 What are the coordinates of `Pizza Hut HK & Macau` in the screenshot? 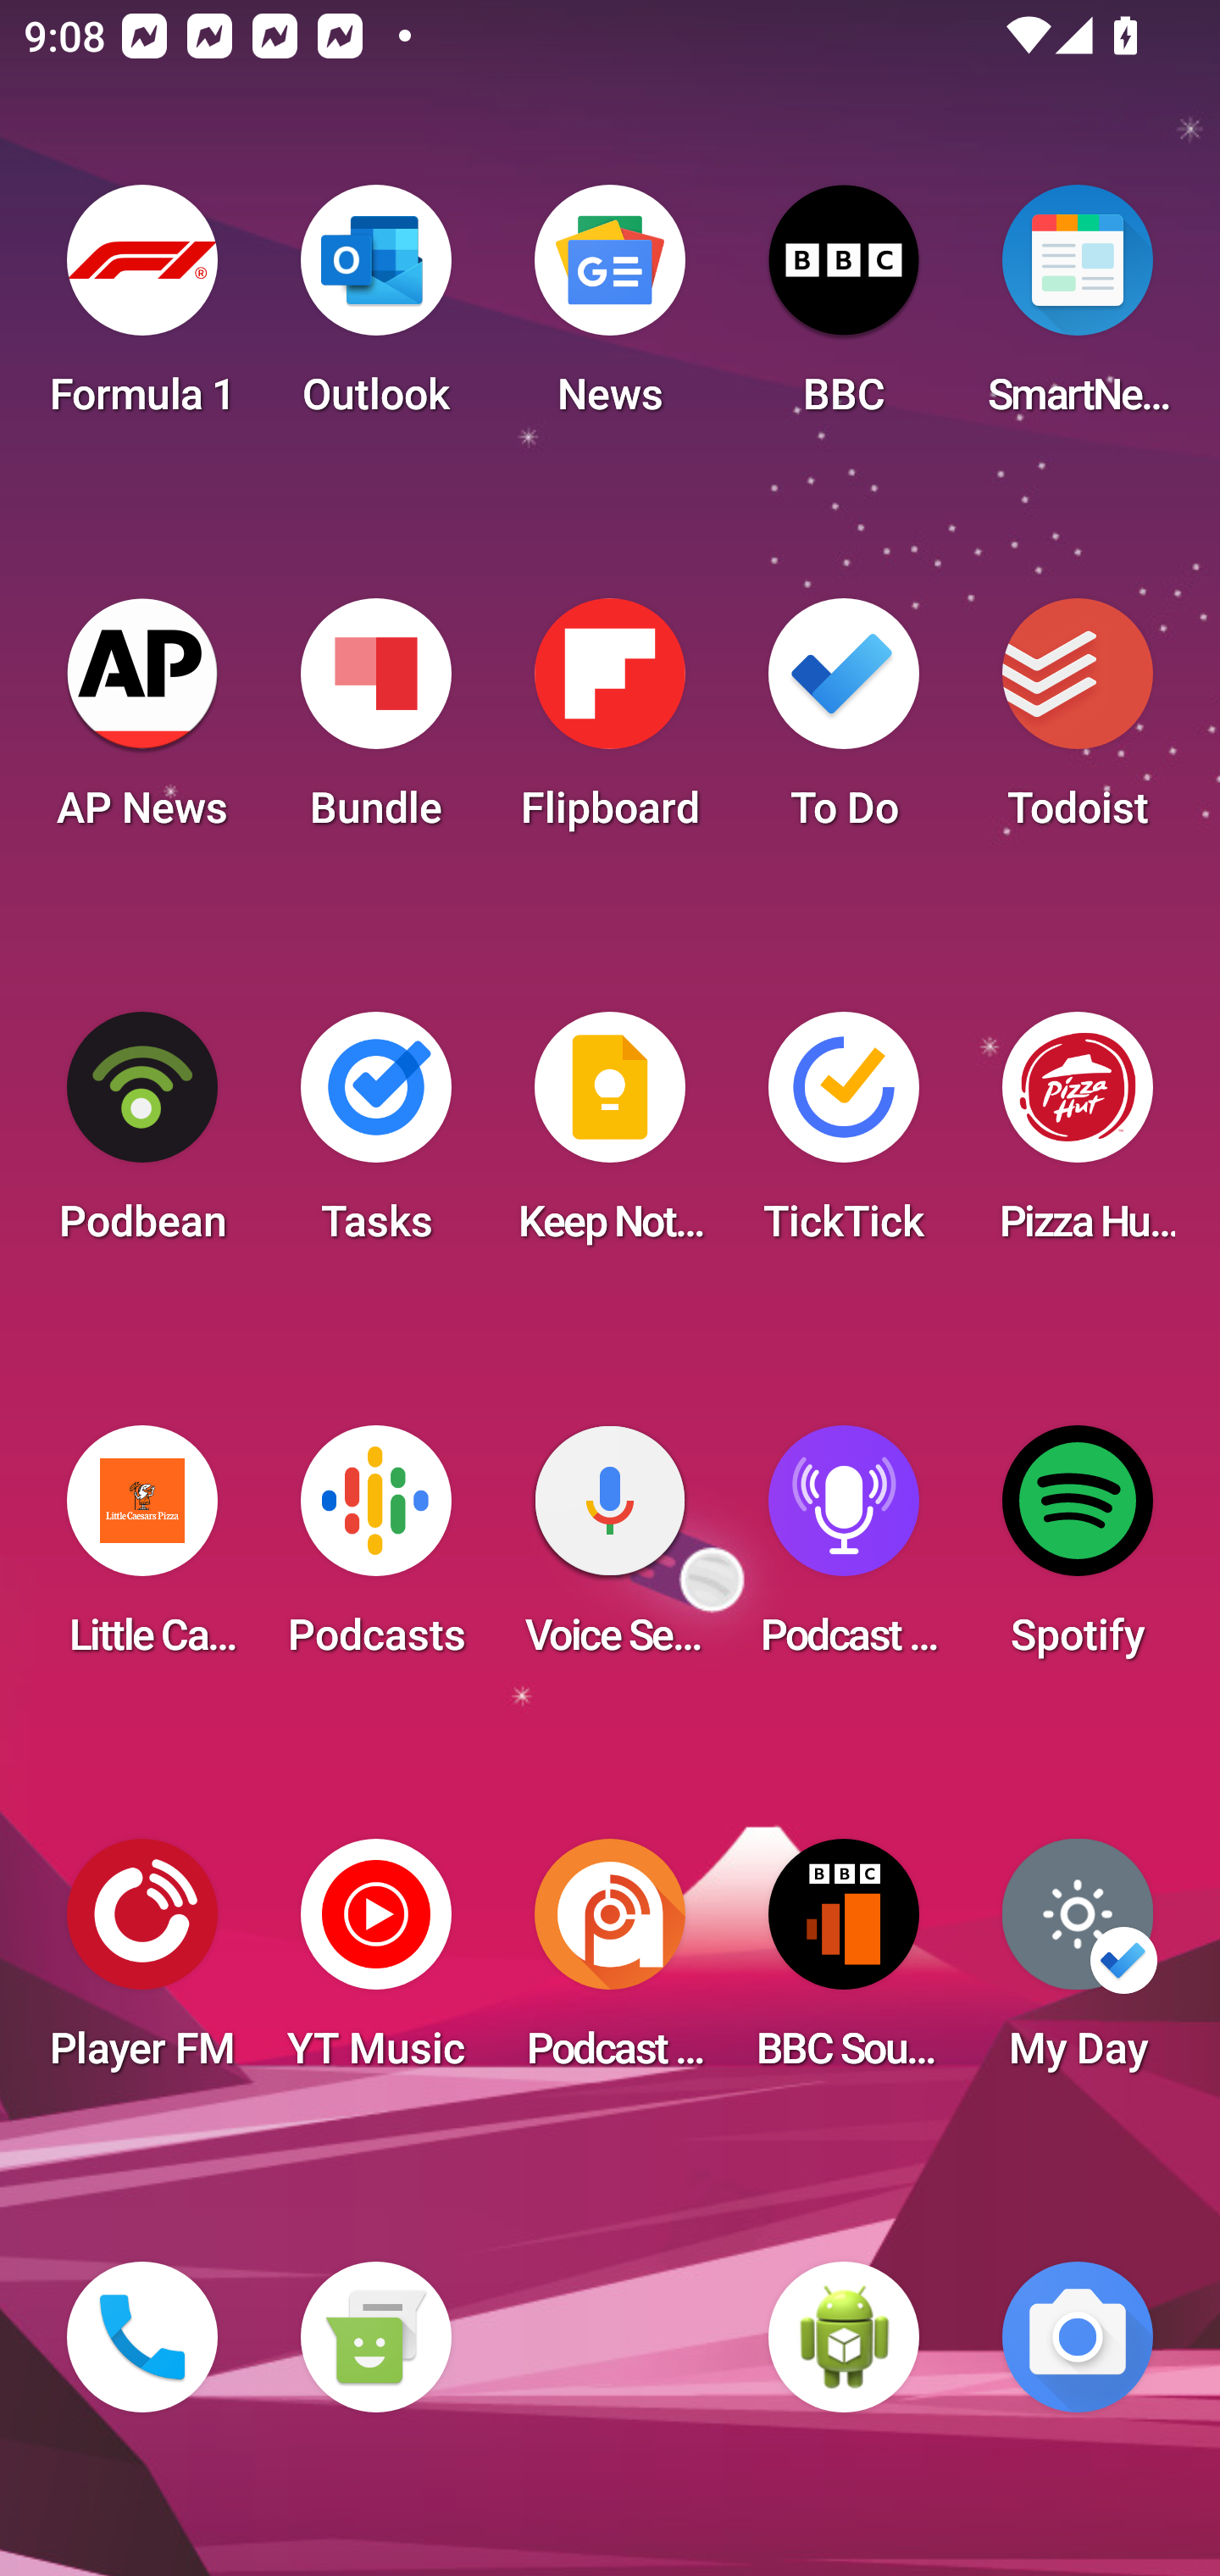 It's located at (1078, 1137).